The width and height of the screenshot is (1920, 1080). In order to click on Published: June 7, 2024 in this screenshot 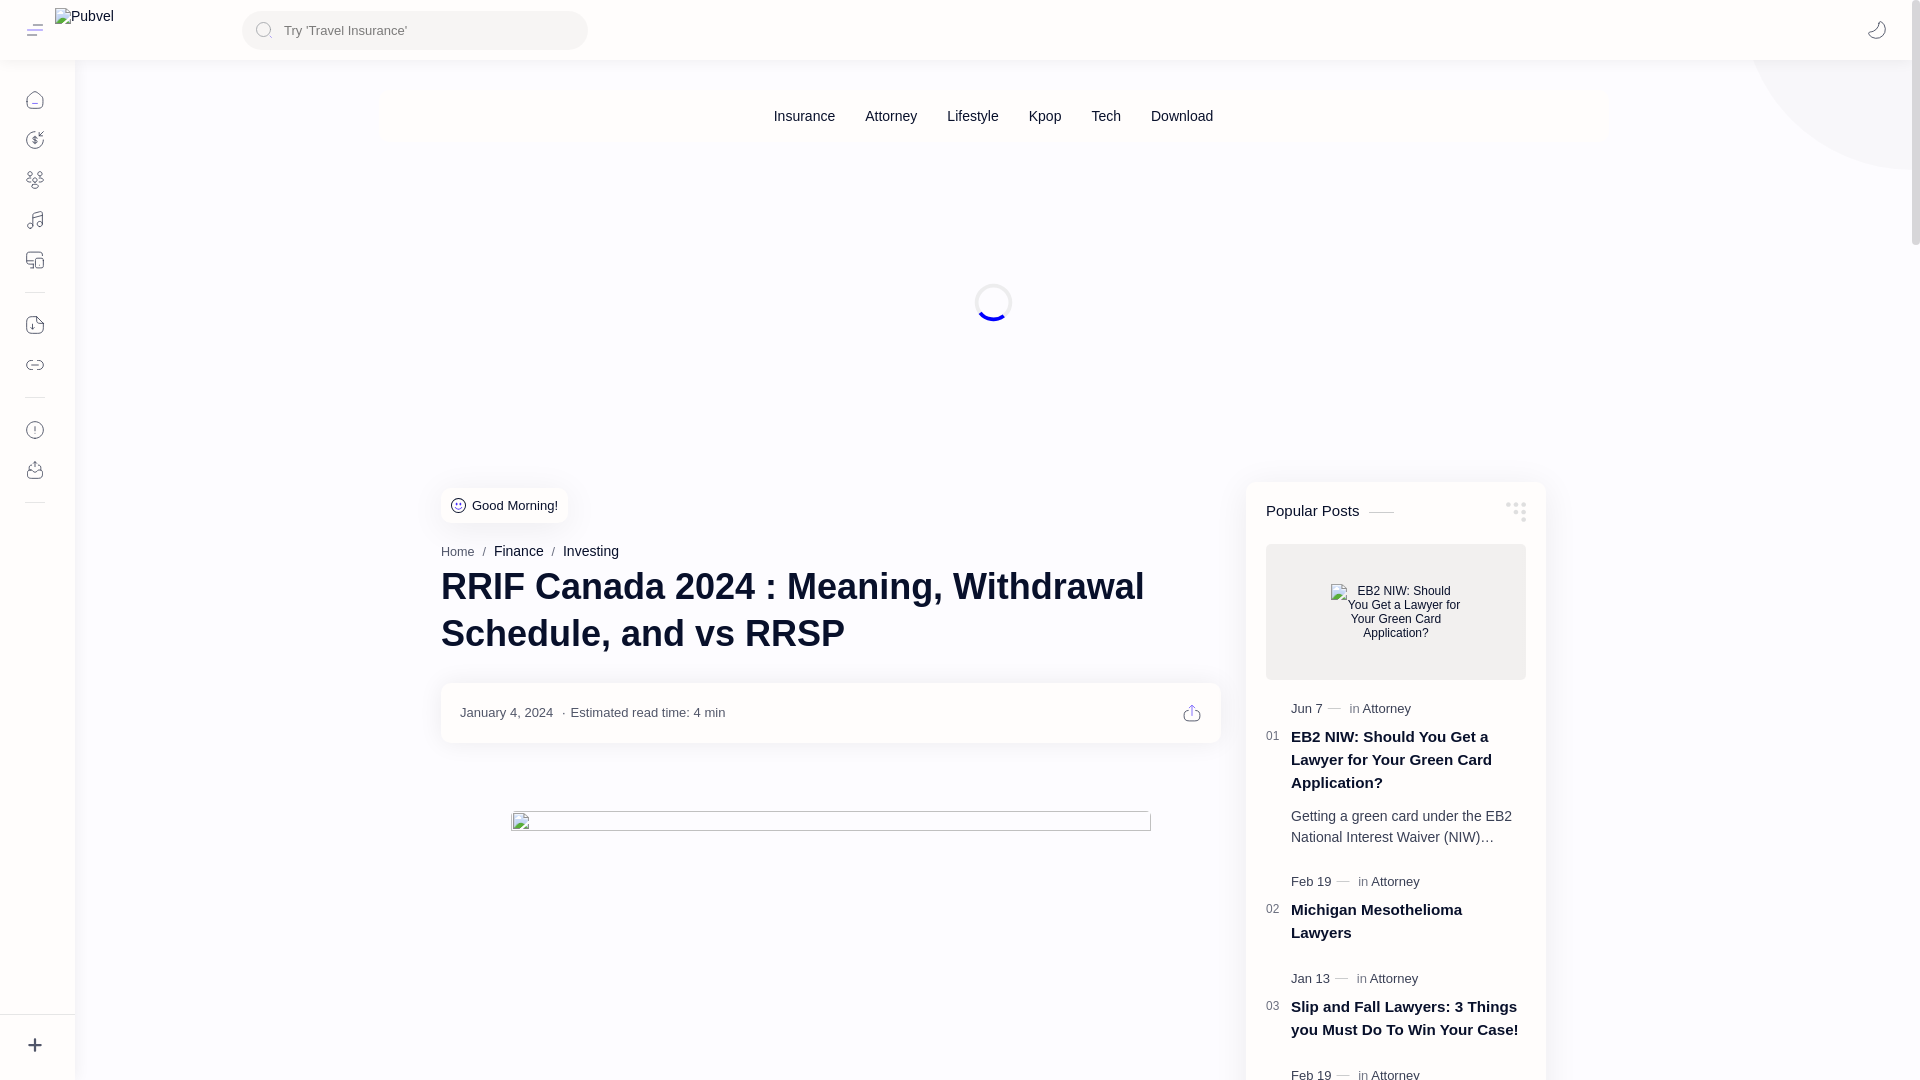, I will do `click(1318, 708)`.